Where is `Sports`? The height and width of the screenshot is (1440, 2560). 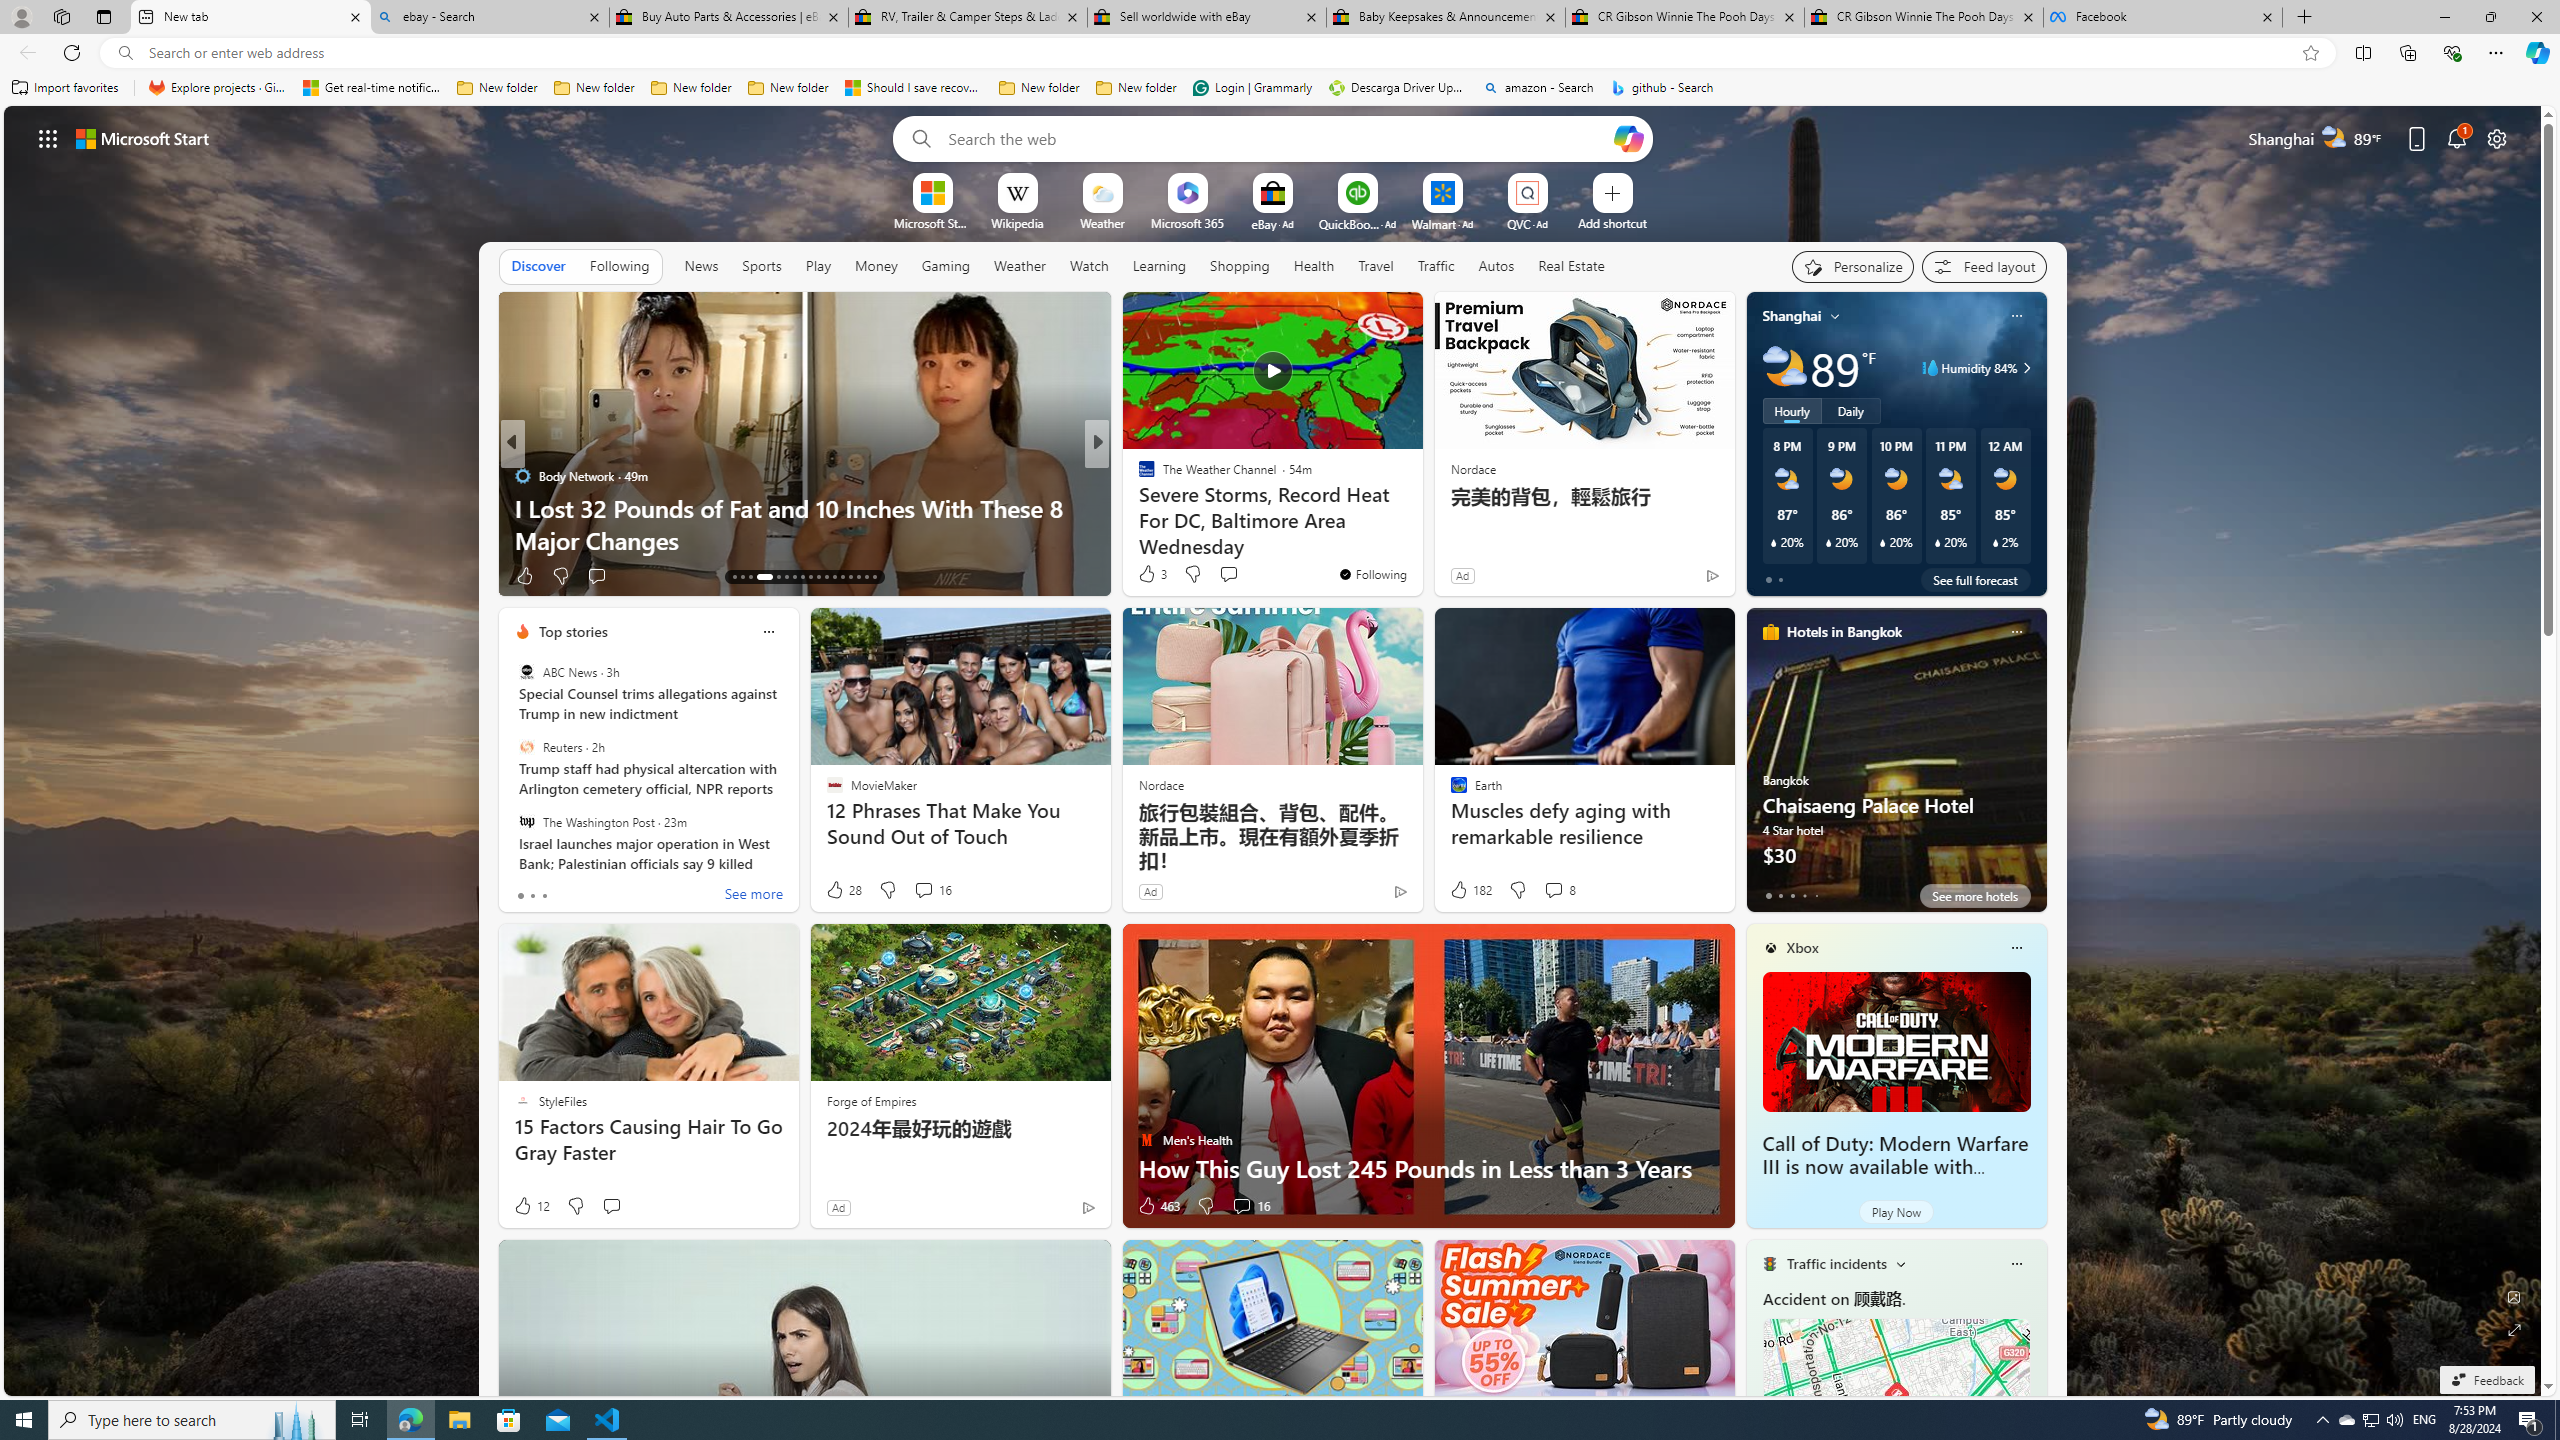 Sports is located at coordinates (761, 265).